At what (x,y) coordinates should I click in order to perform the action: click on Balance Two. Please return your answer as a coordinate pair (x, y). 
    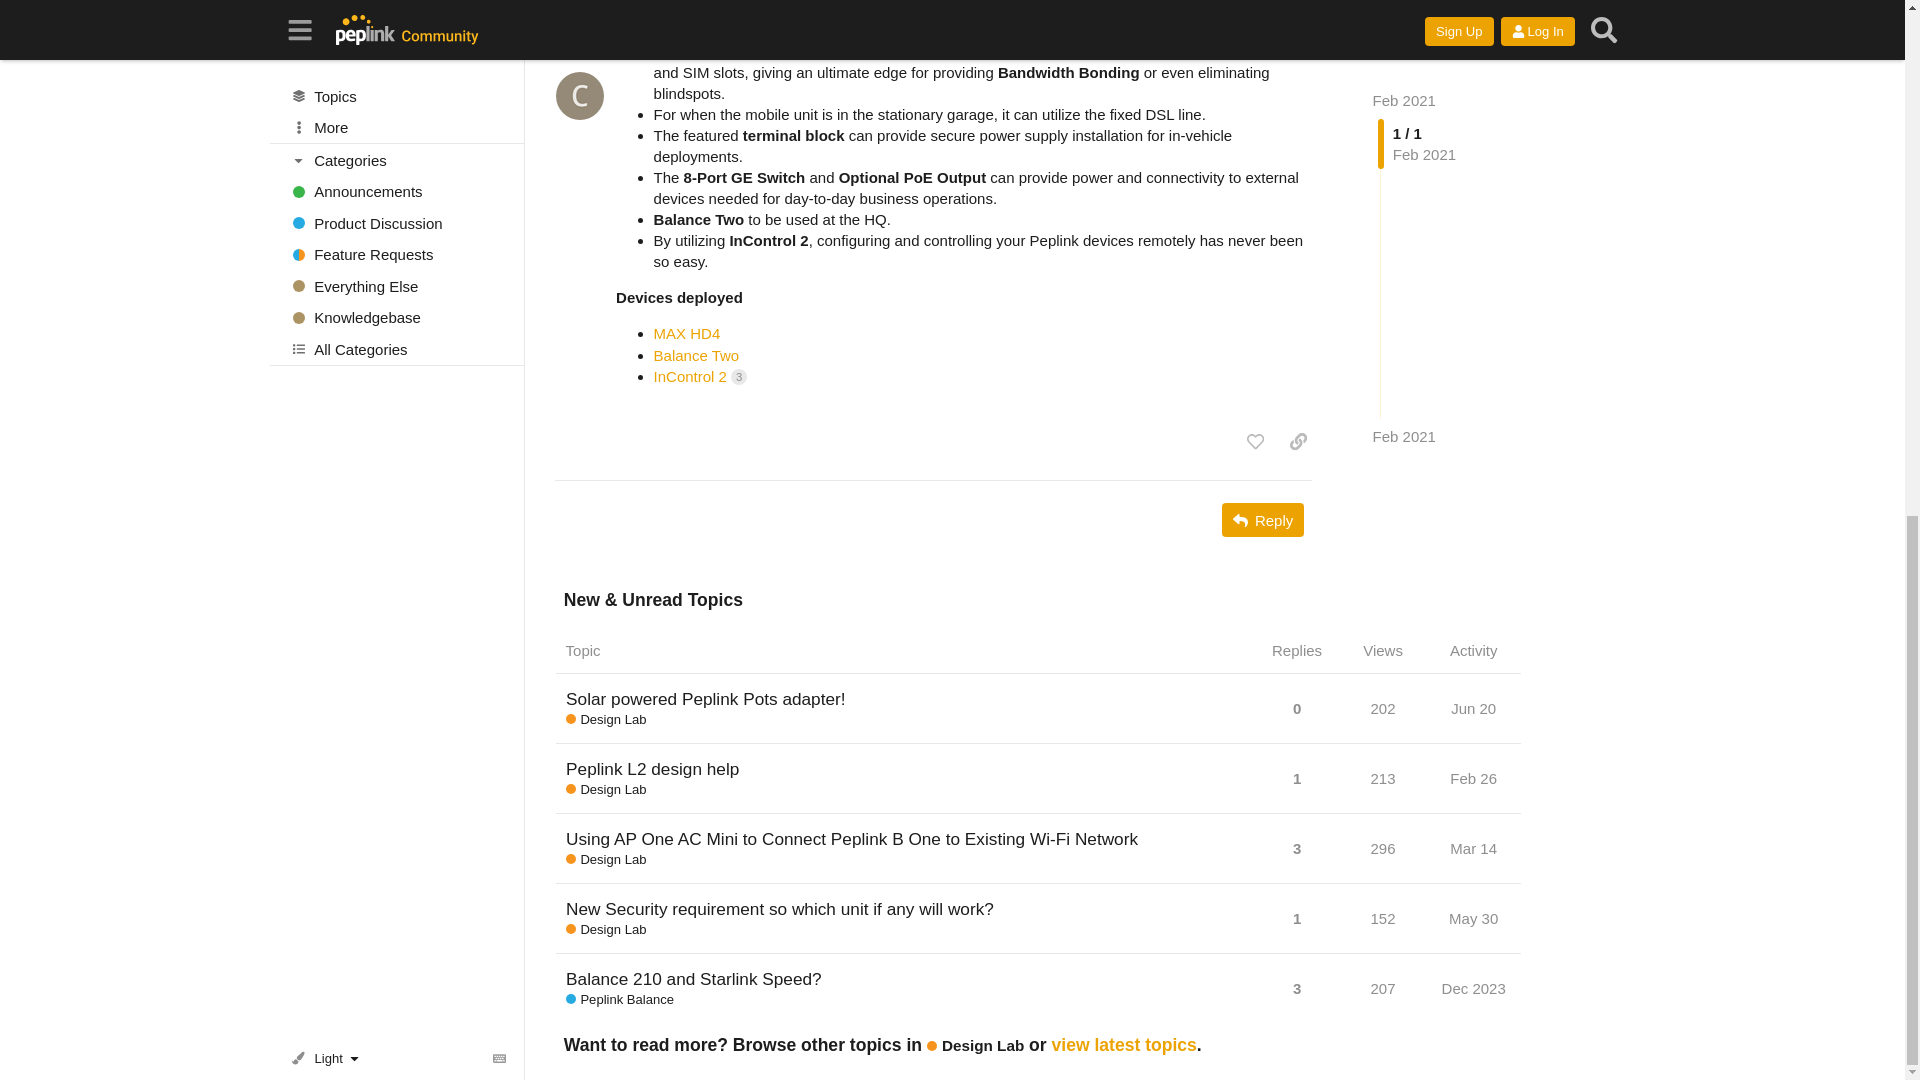
    Looking at the image, I should click on (696, 354).